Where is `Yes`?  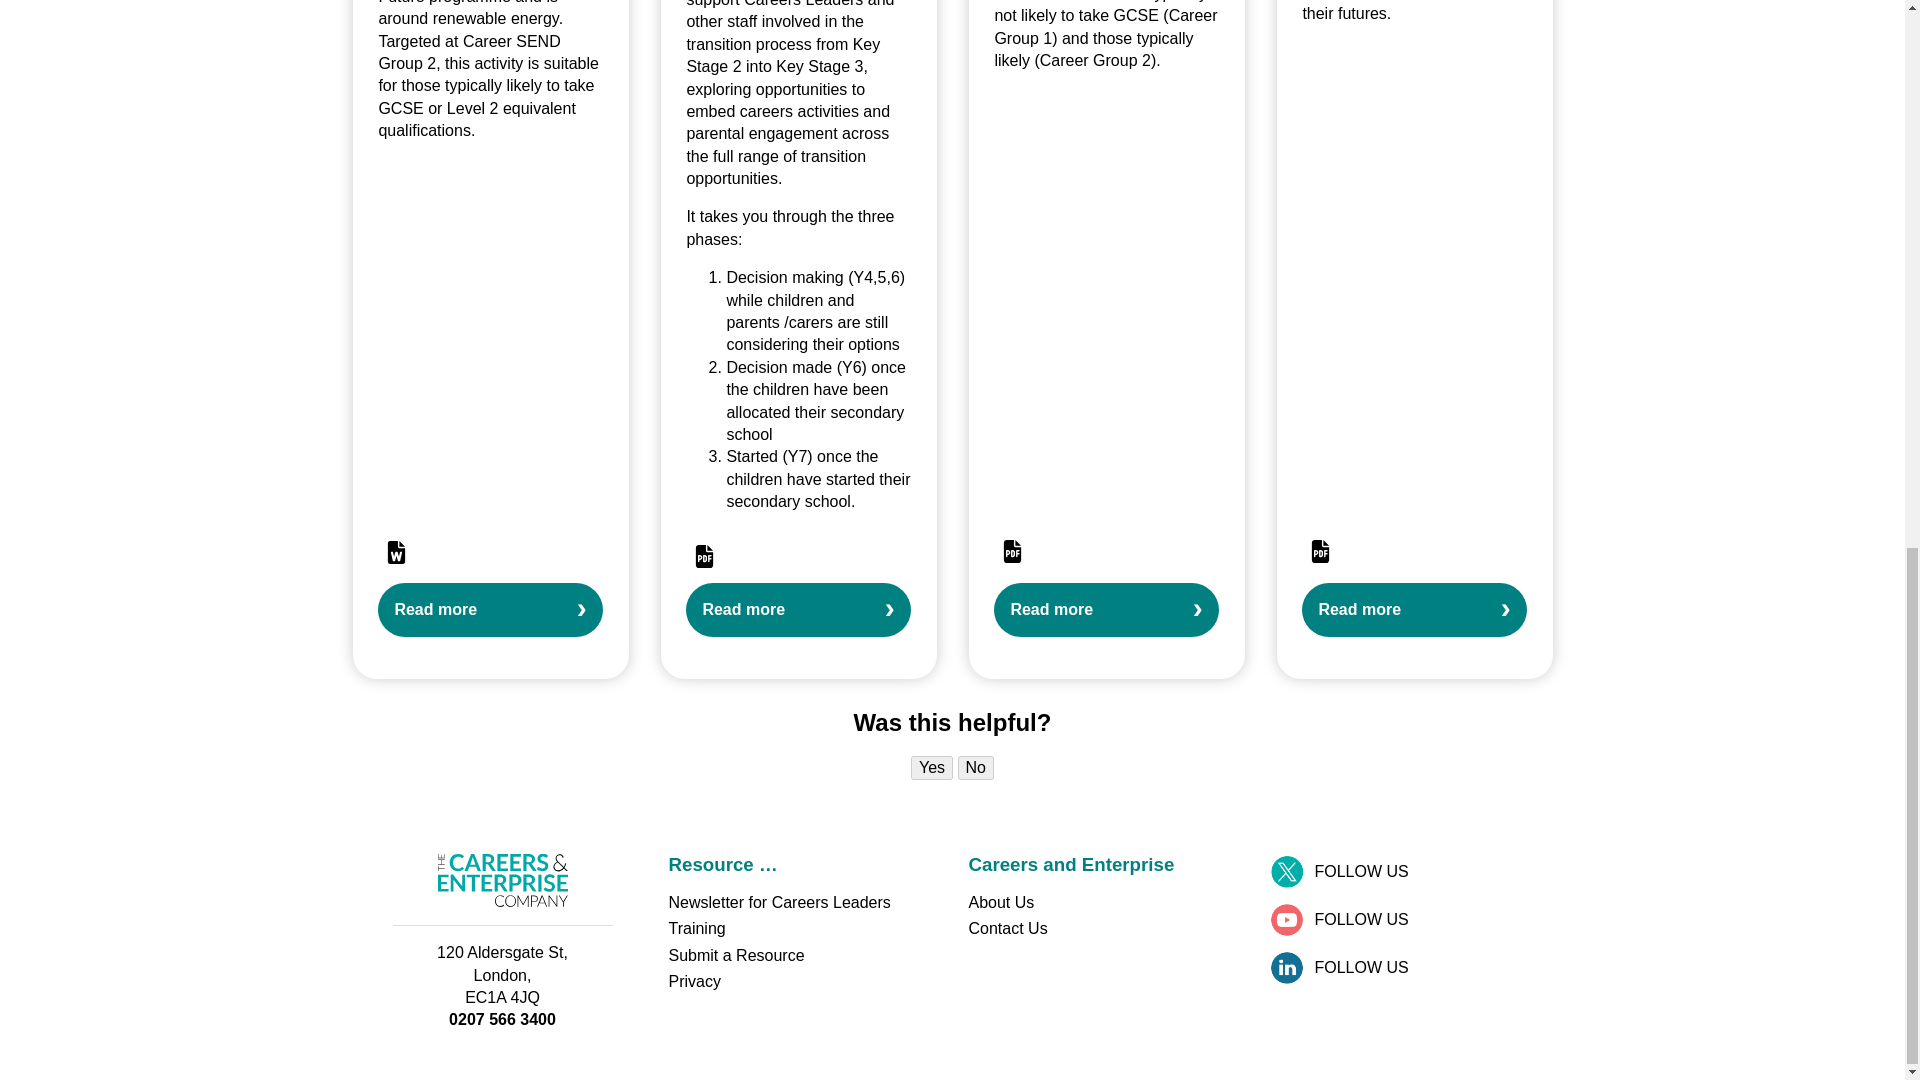 Yes is located at coordinates (931, 768).